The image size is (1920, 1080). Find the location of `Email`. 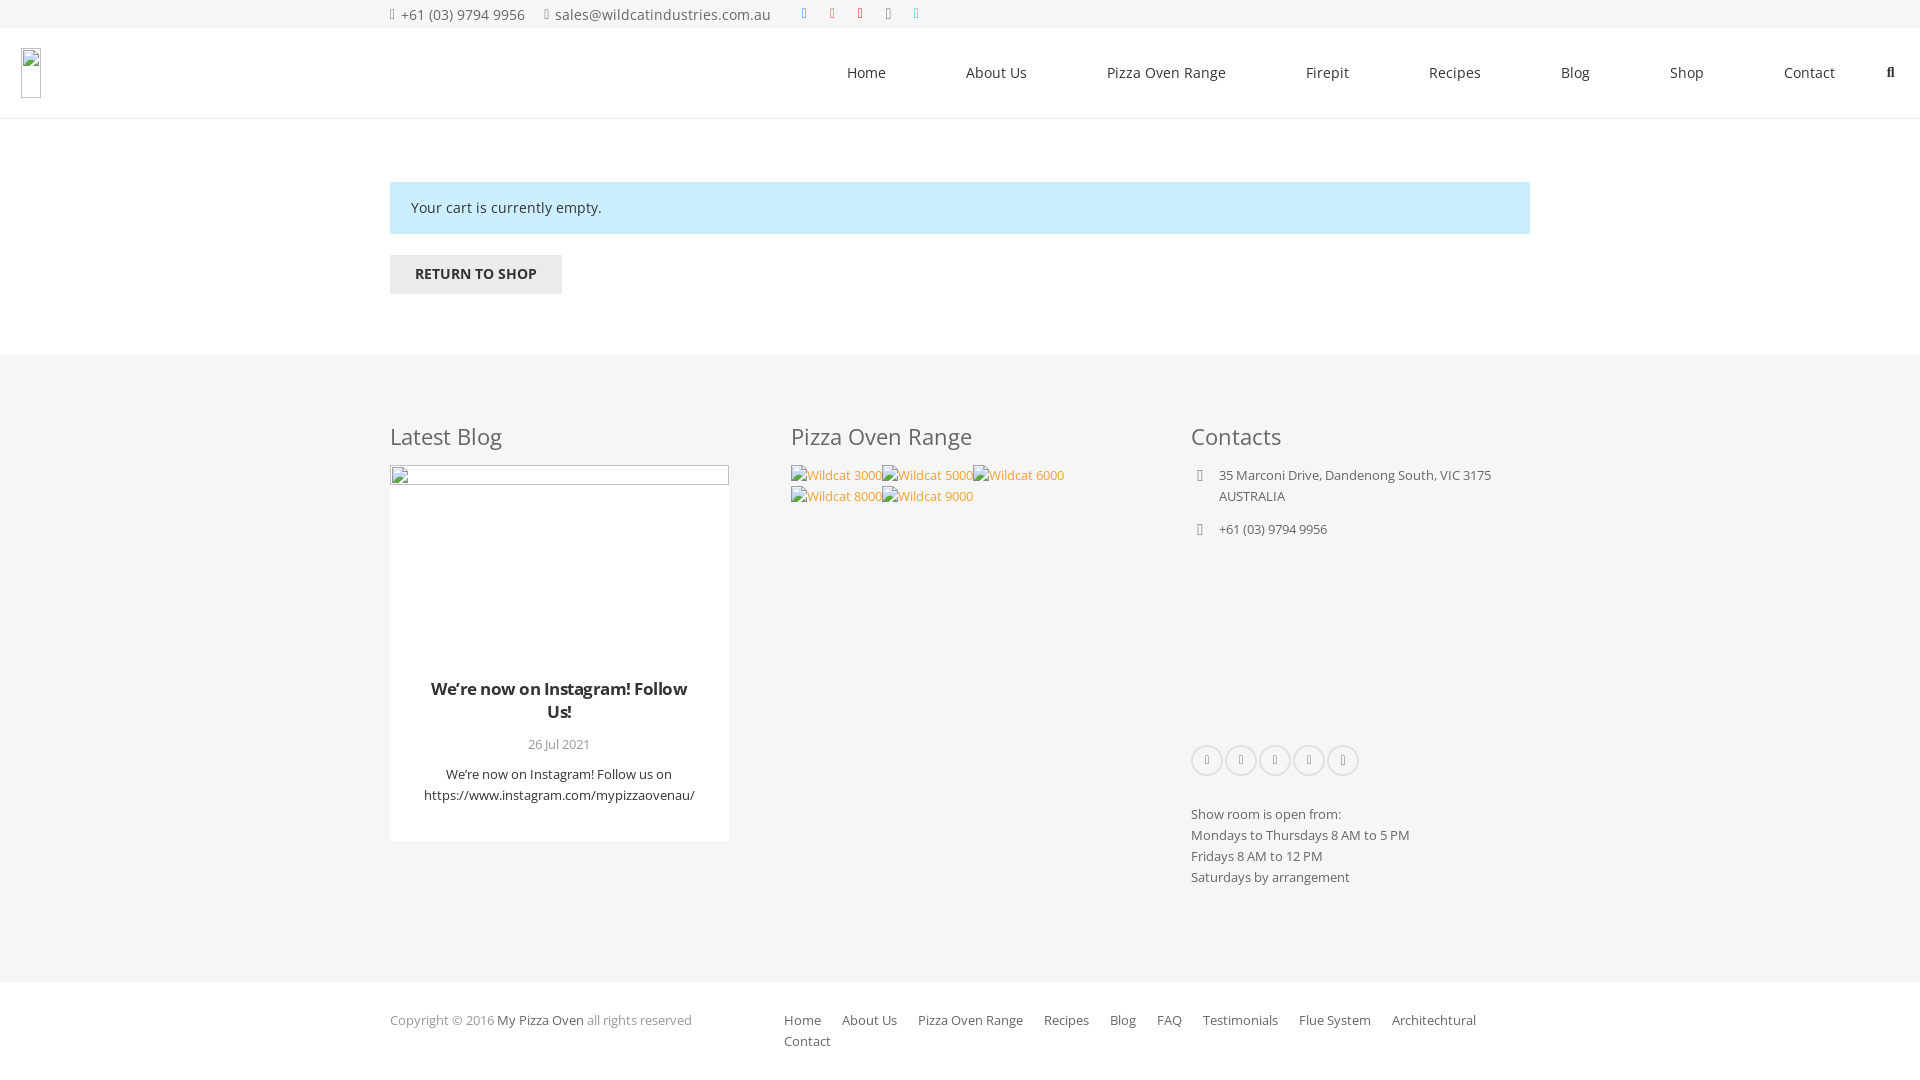

Email is located at coordinates (1207, 760).